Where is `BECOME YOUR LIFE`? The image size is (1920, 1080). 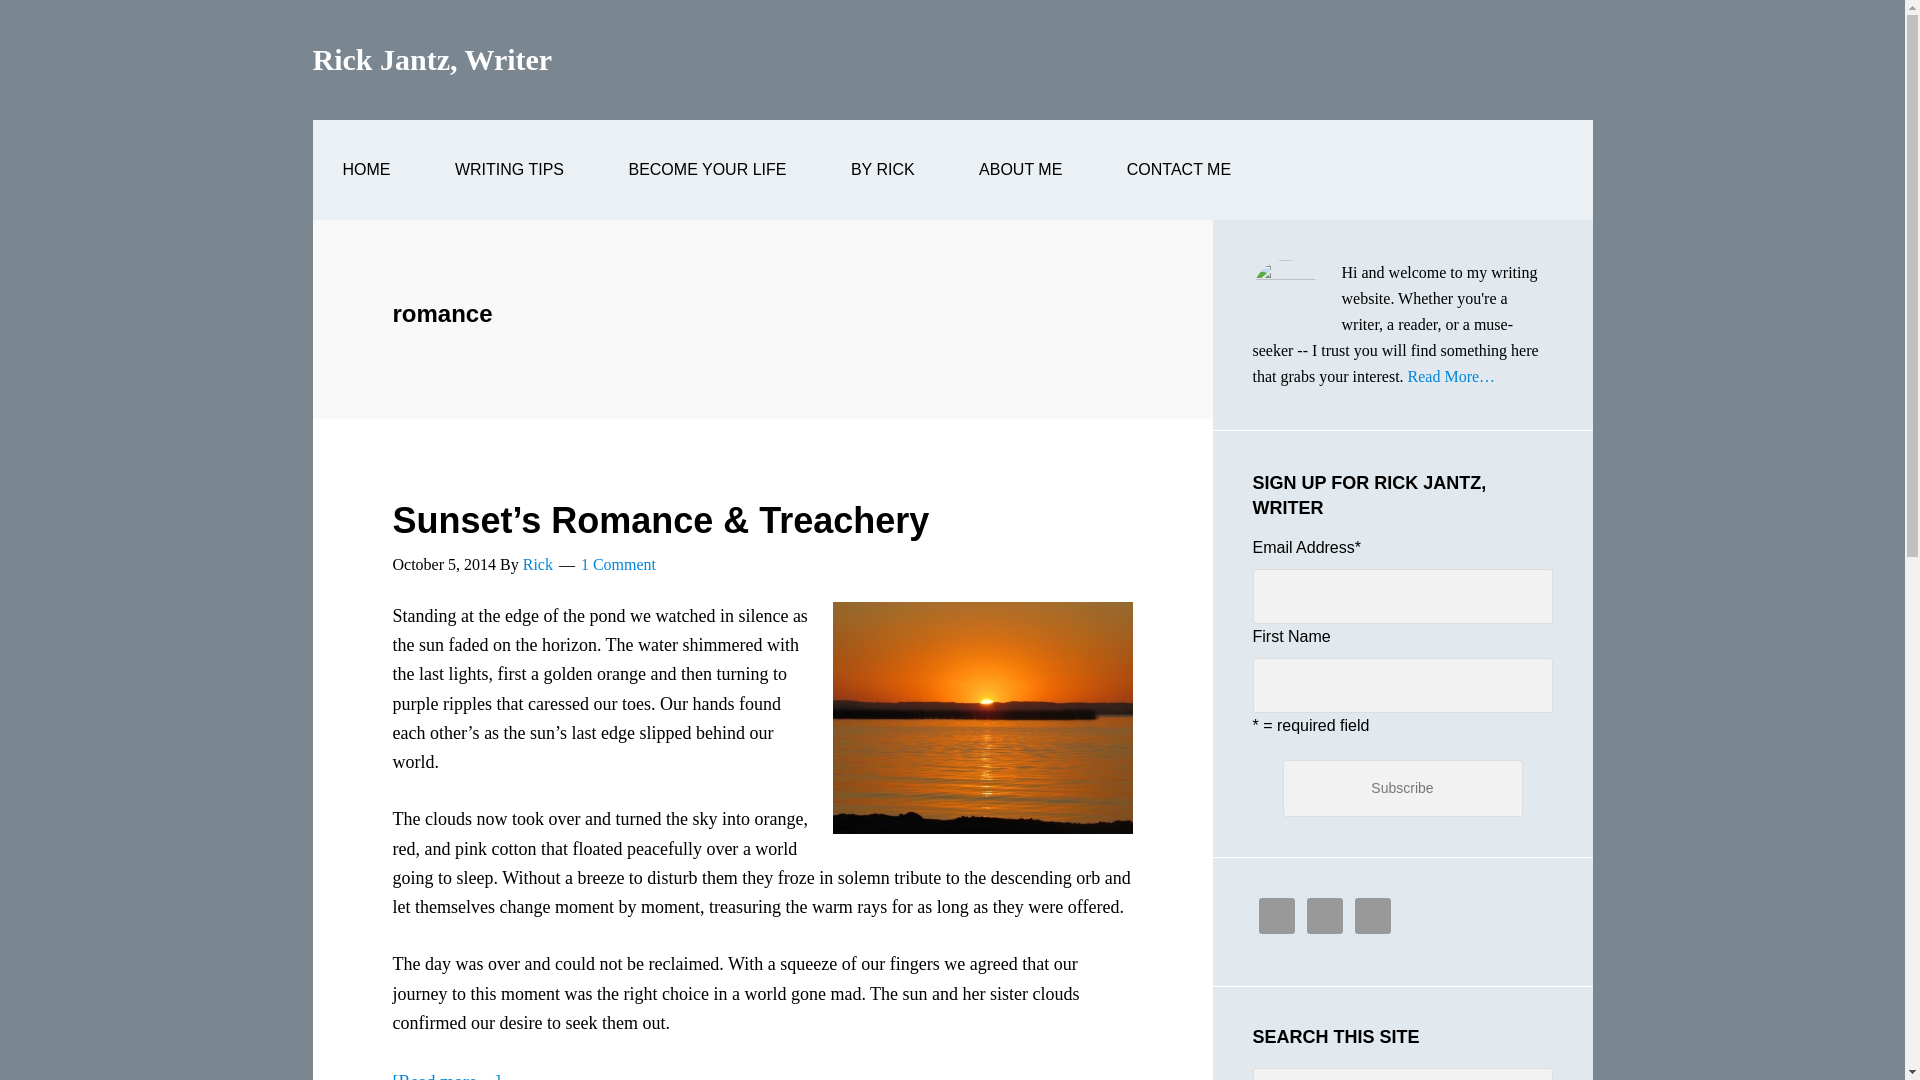 BECOME YOUR LIFE is located at coordinates (706, 170).